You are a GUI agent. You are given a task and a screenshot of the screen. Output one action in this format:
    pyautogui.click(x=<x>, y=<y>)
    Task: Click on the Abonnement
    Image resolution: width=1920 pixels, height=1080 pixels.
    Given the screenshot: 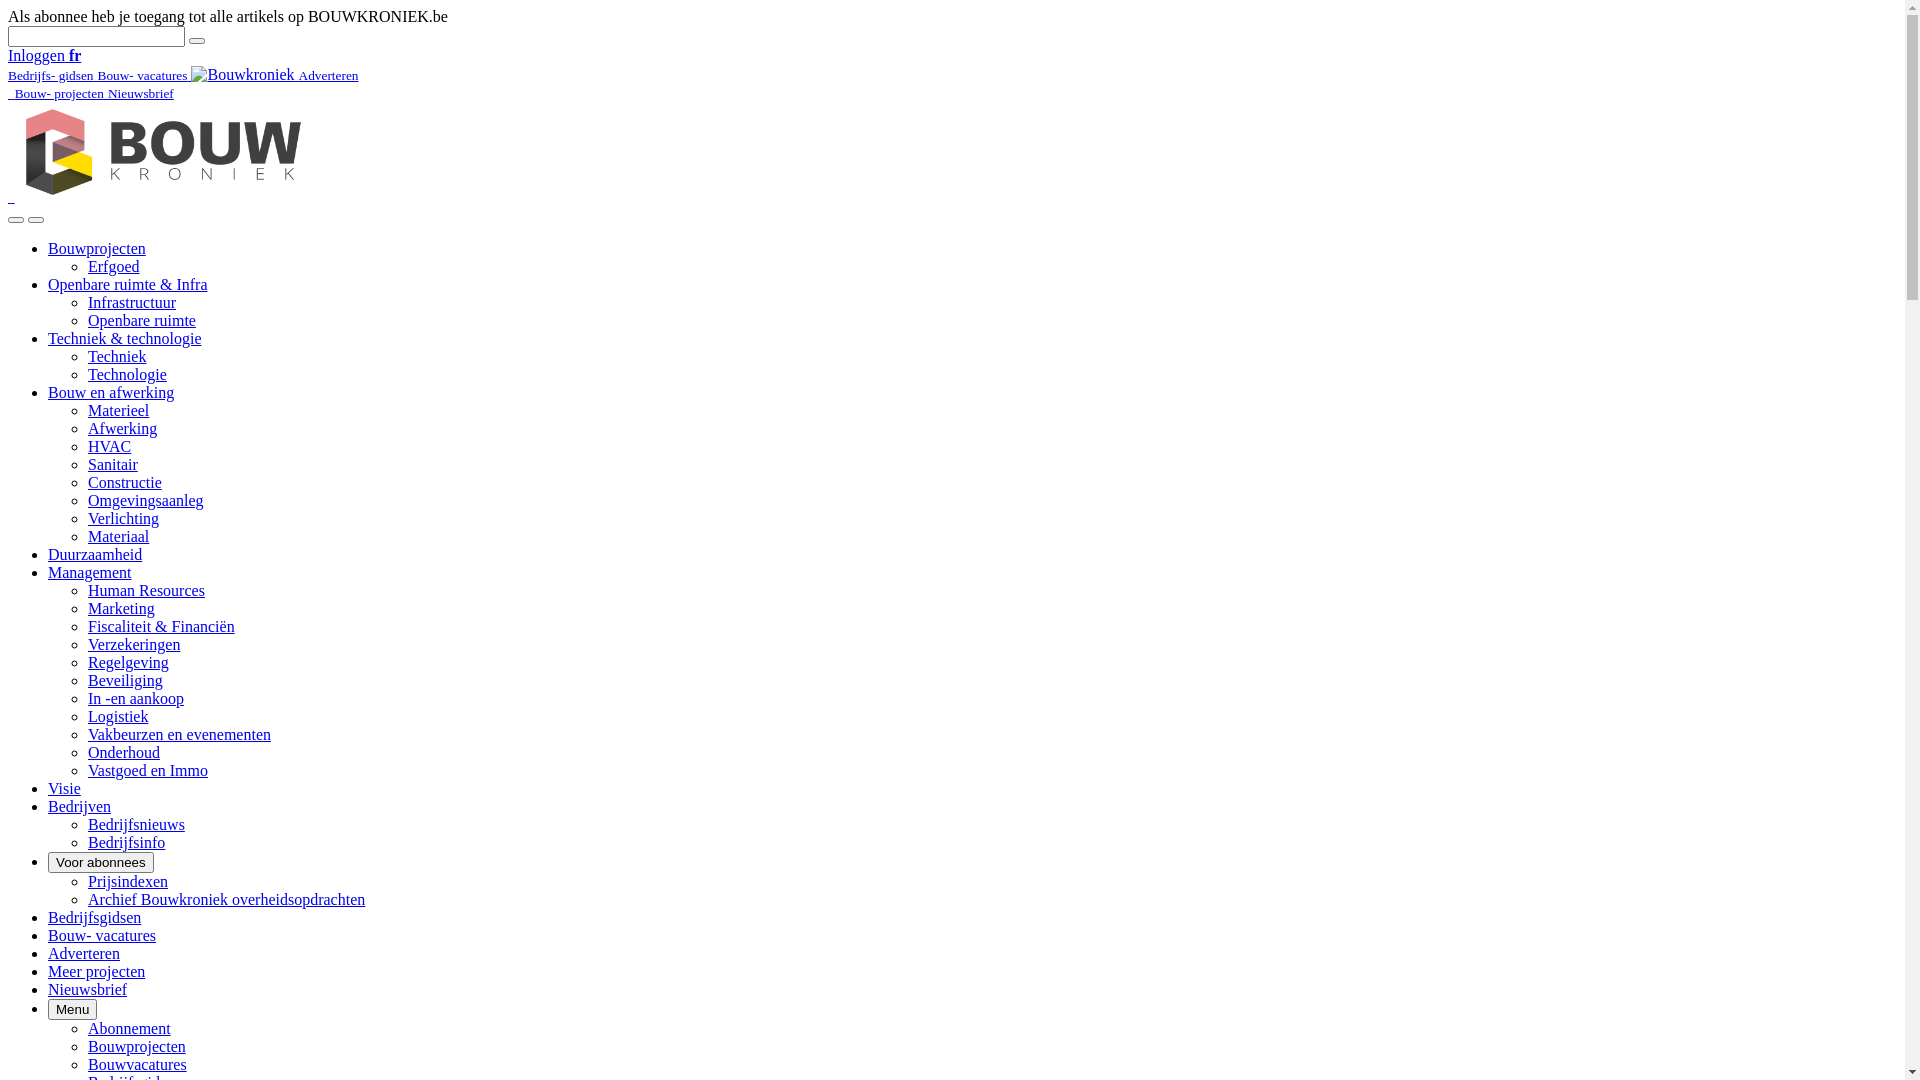 What is the action you would take?
    pyautogui.click(x=130, y=1028)
    